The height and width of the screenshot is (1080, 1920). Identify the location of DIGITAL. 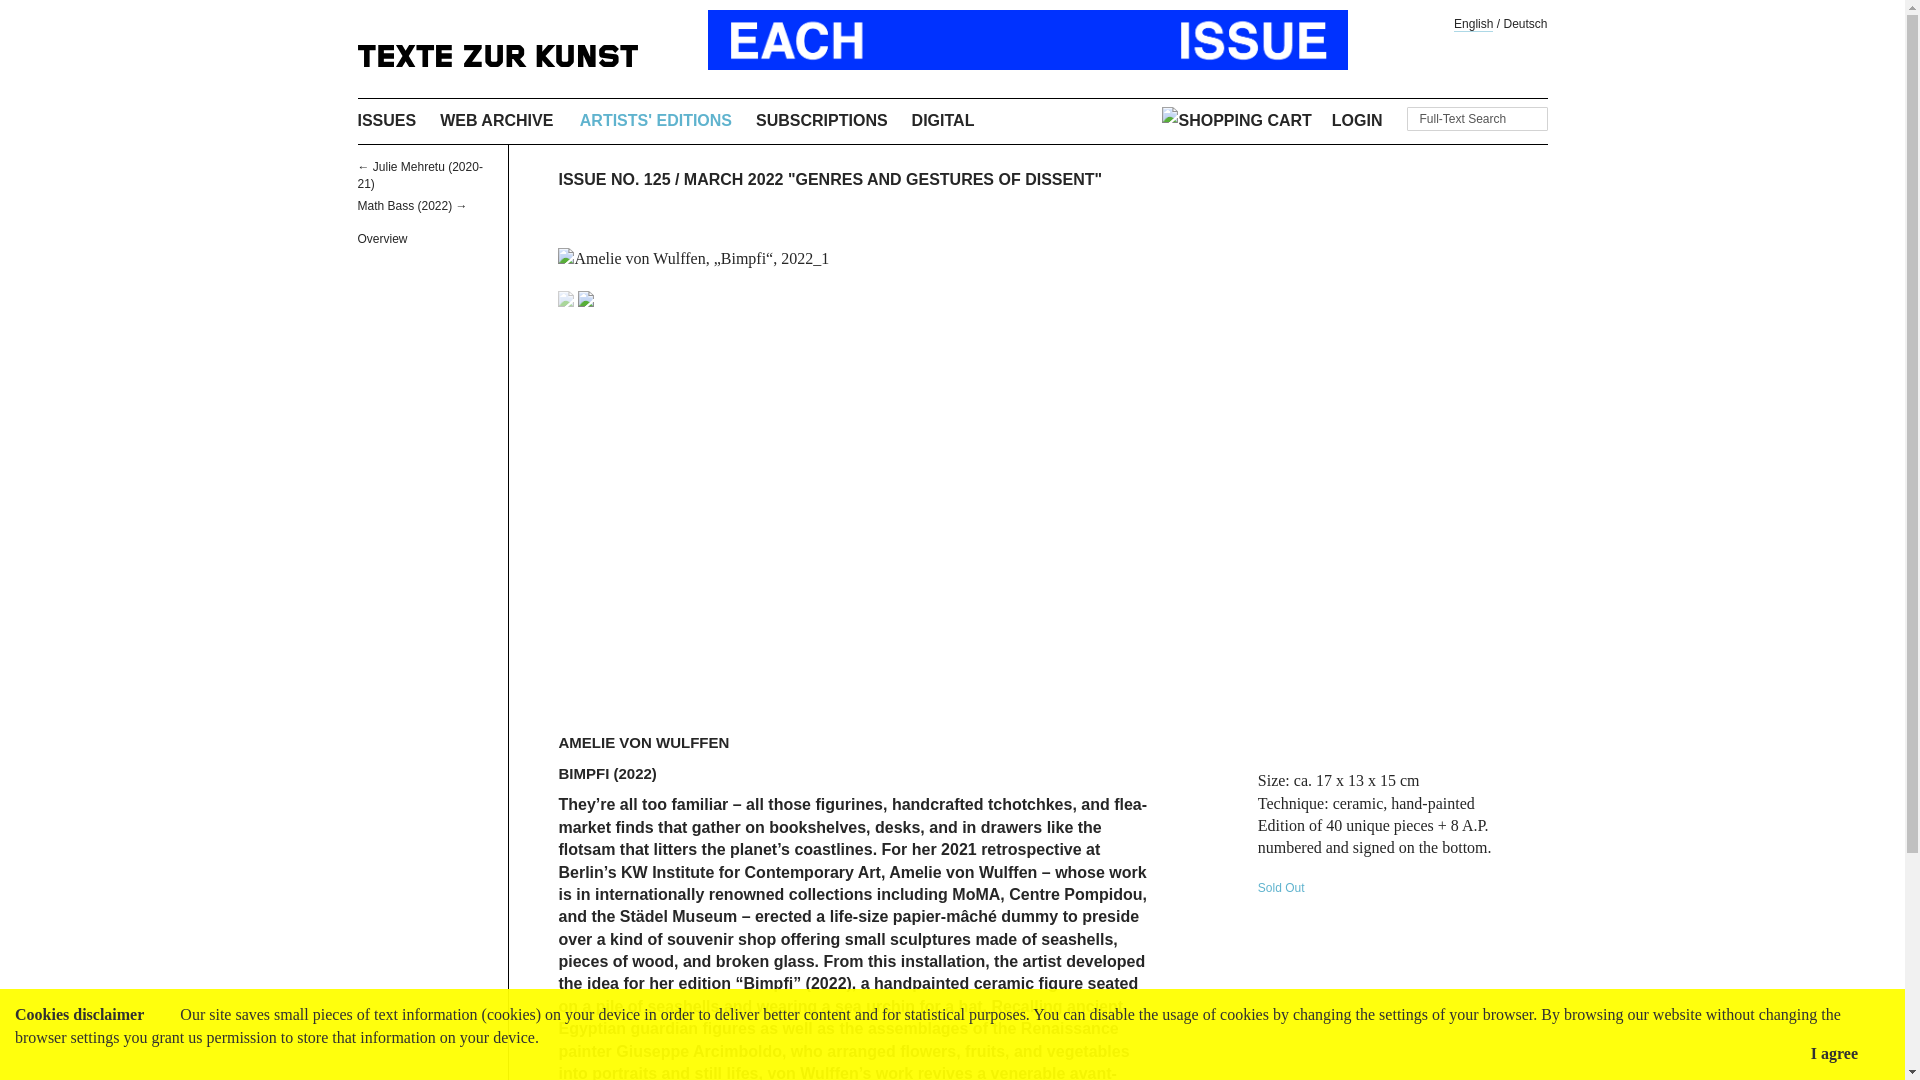
(944, 120).